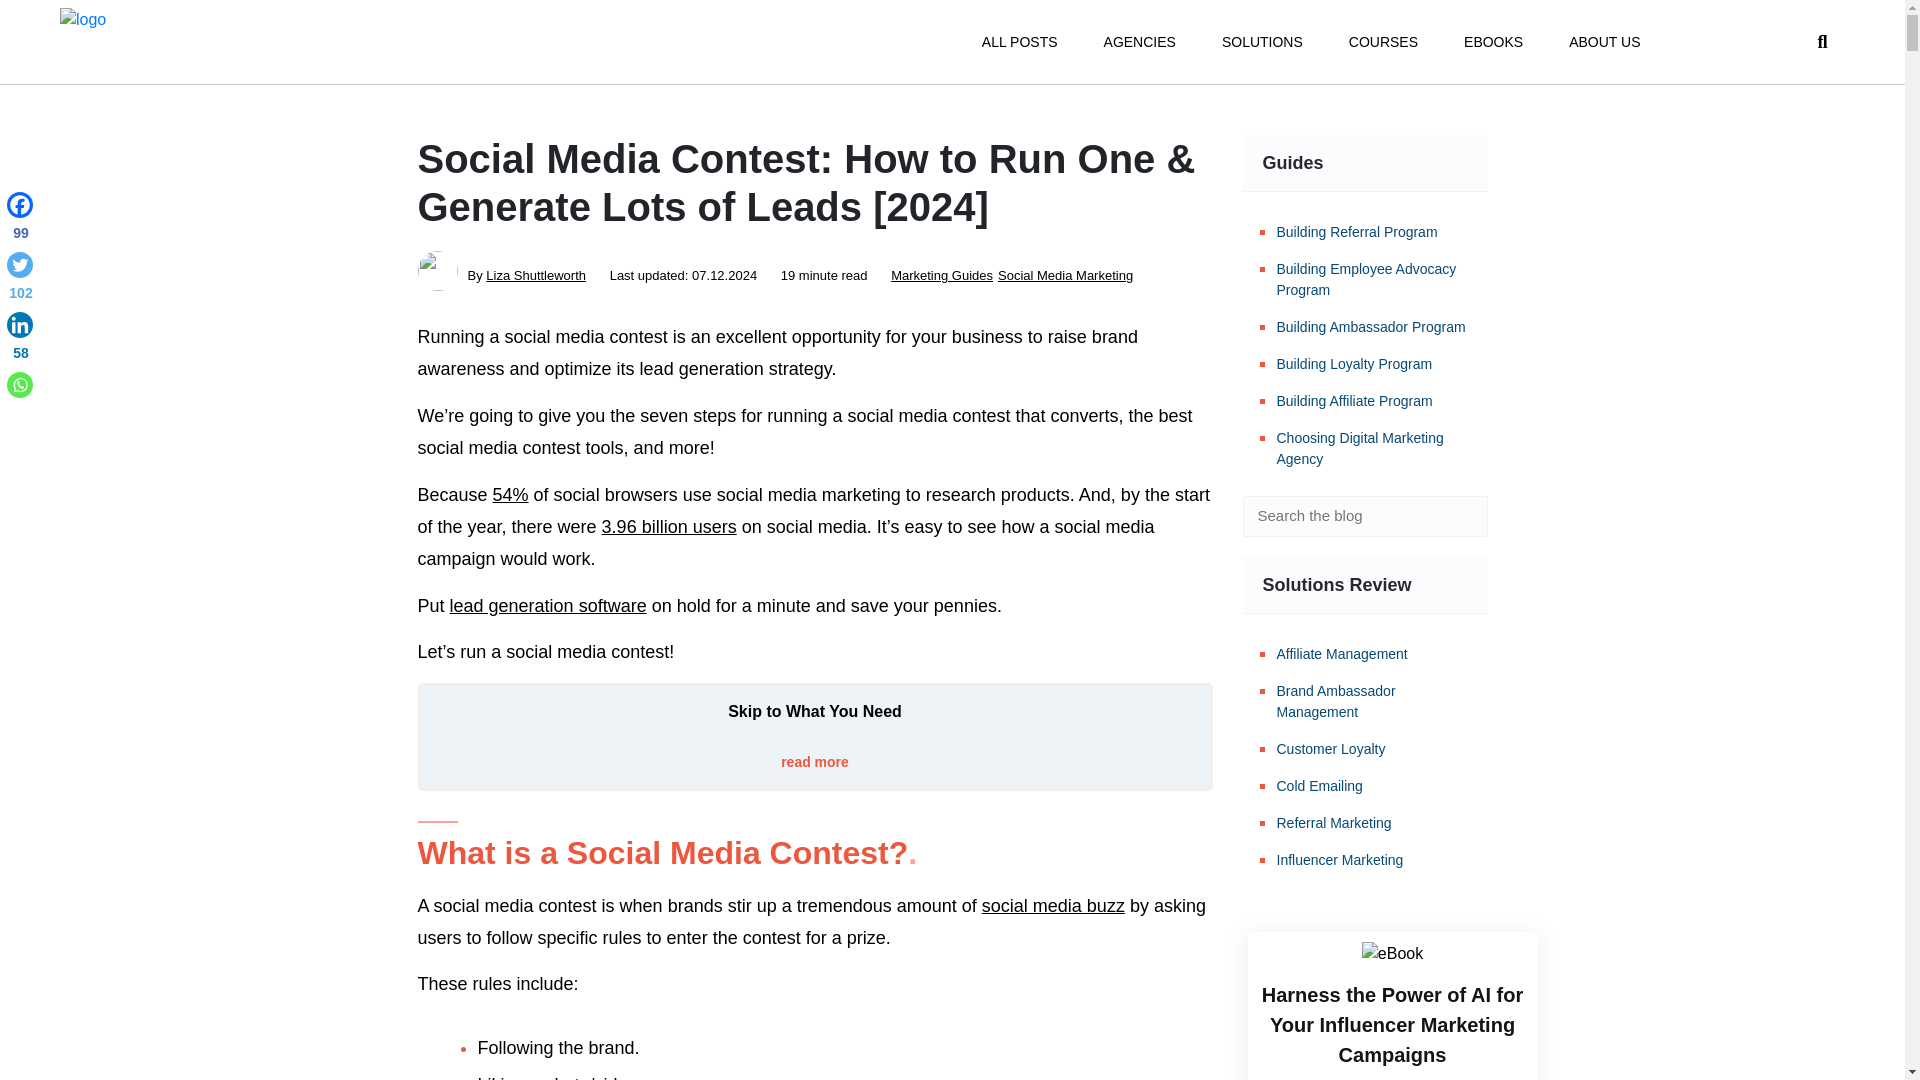 This screenshot has width=1920, height=1080. Describe the element at coordinates (20, 384) in the screenshot. I see `Whatsapp` at that location.